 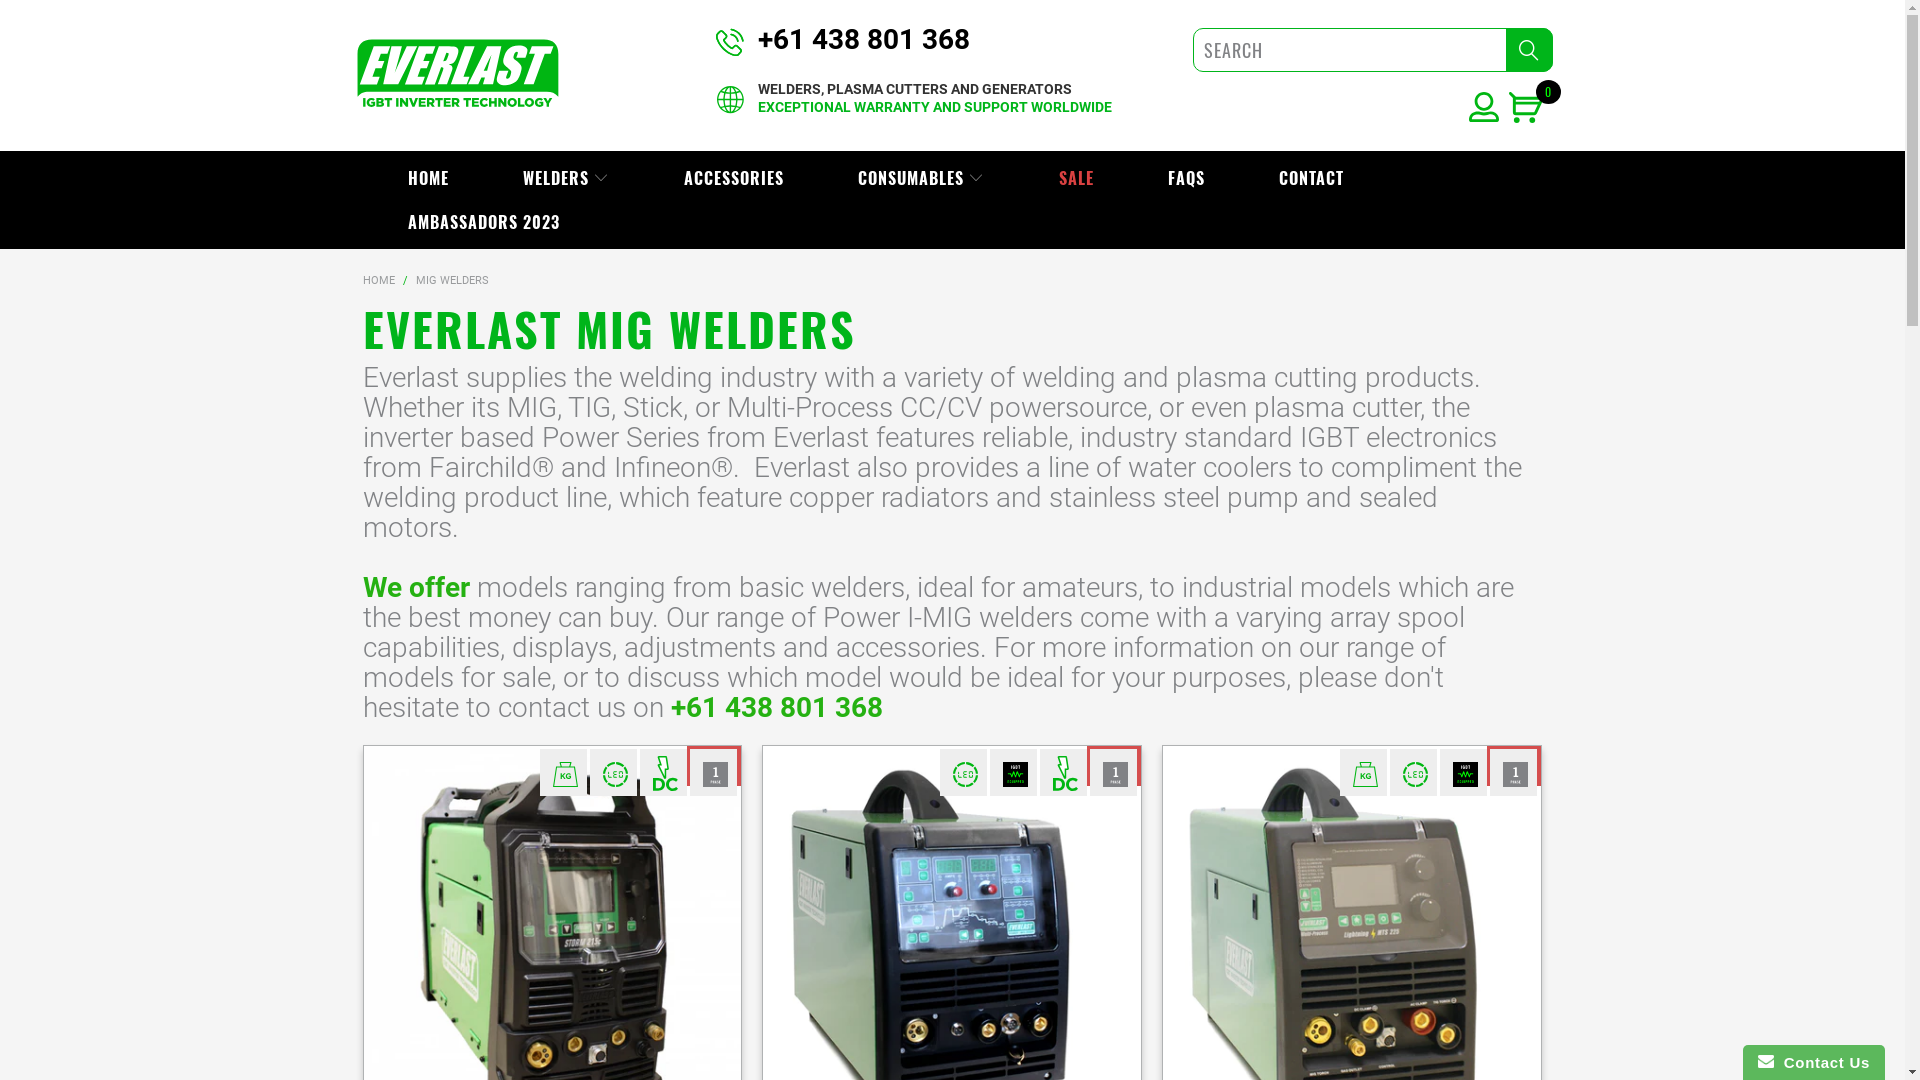 What do you see at coordinates (452, 280) in the screenshot?
I see `MIG WELDERS` at bounding box center [452, 280].